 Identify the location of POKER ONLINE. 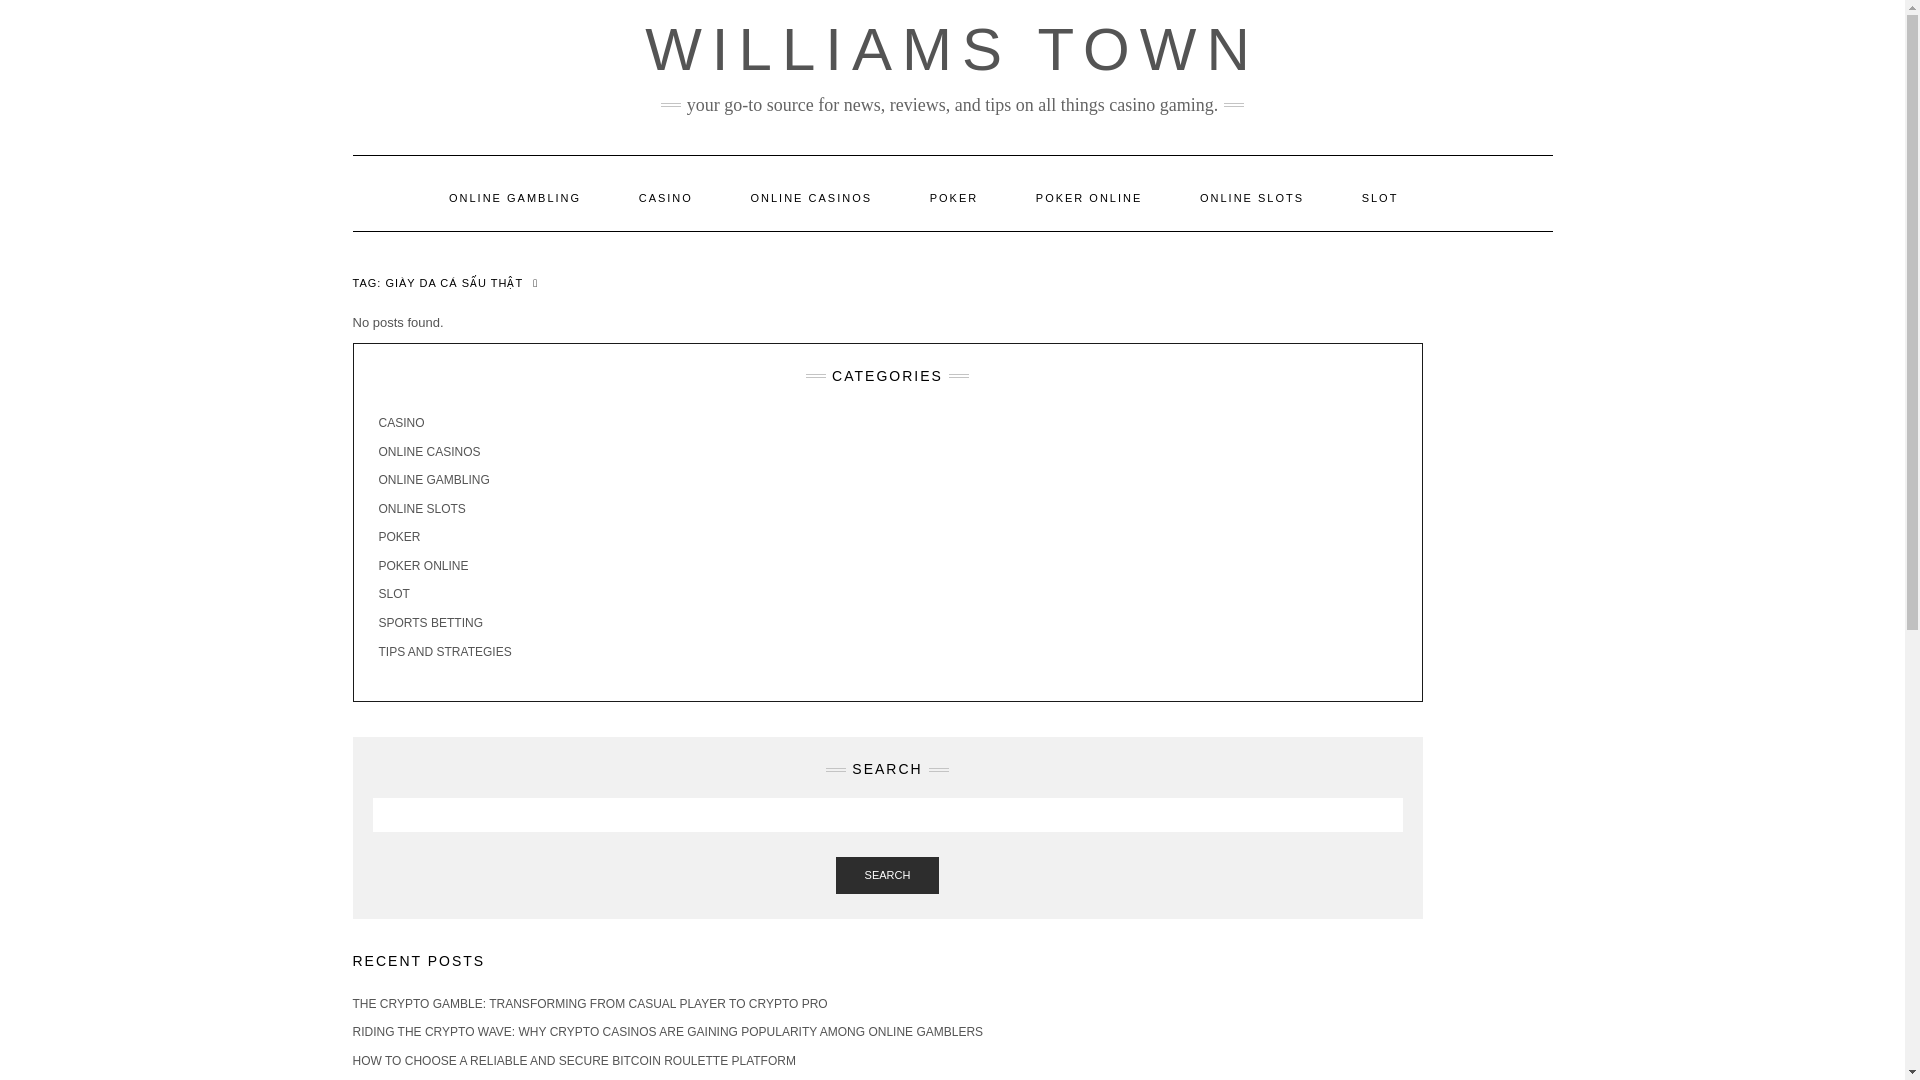
(1089, 198).